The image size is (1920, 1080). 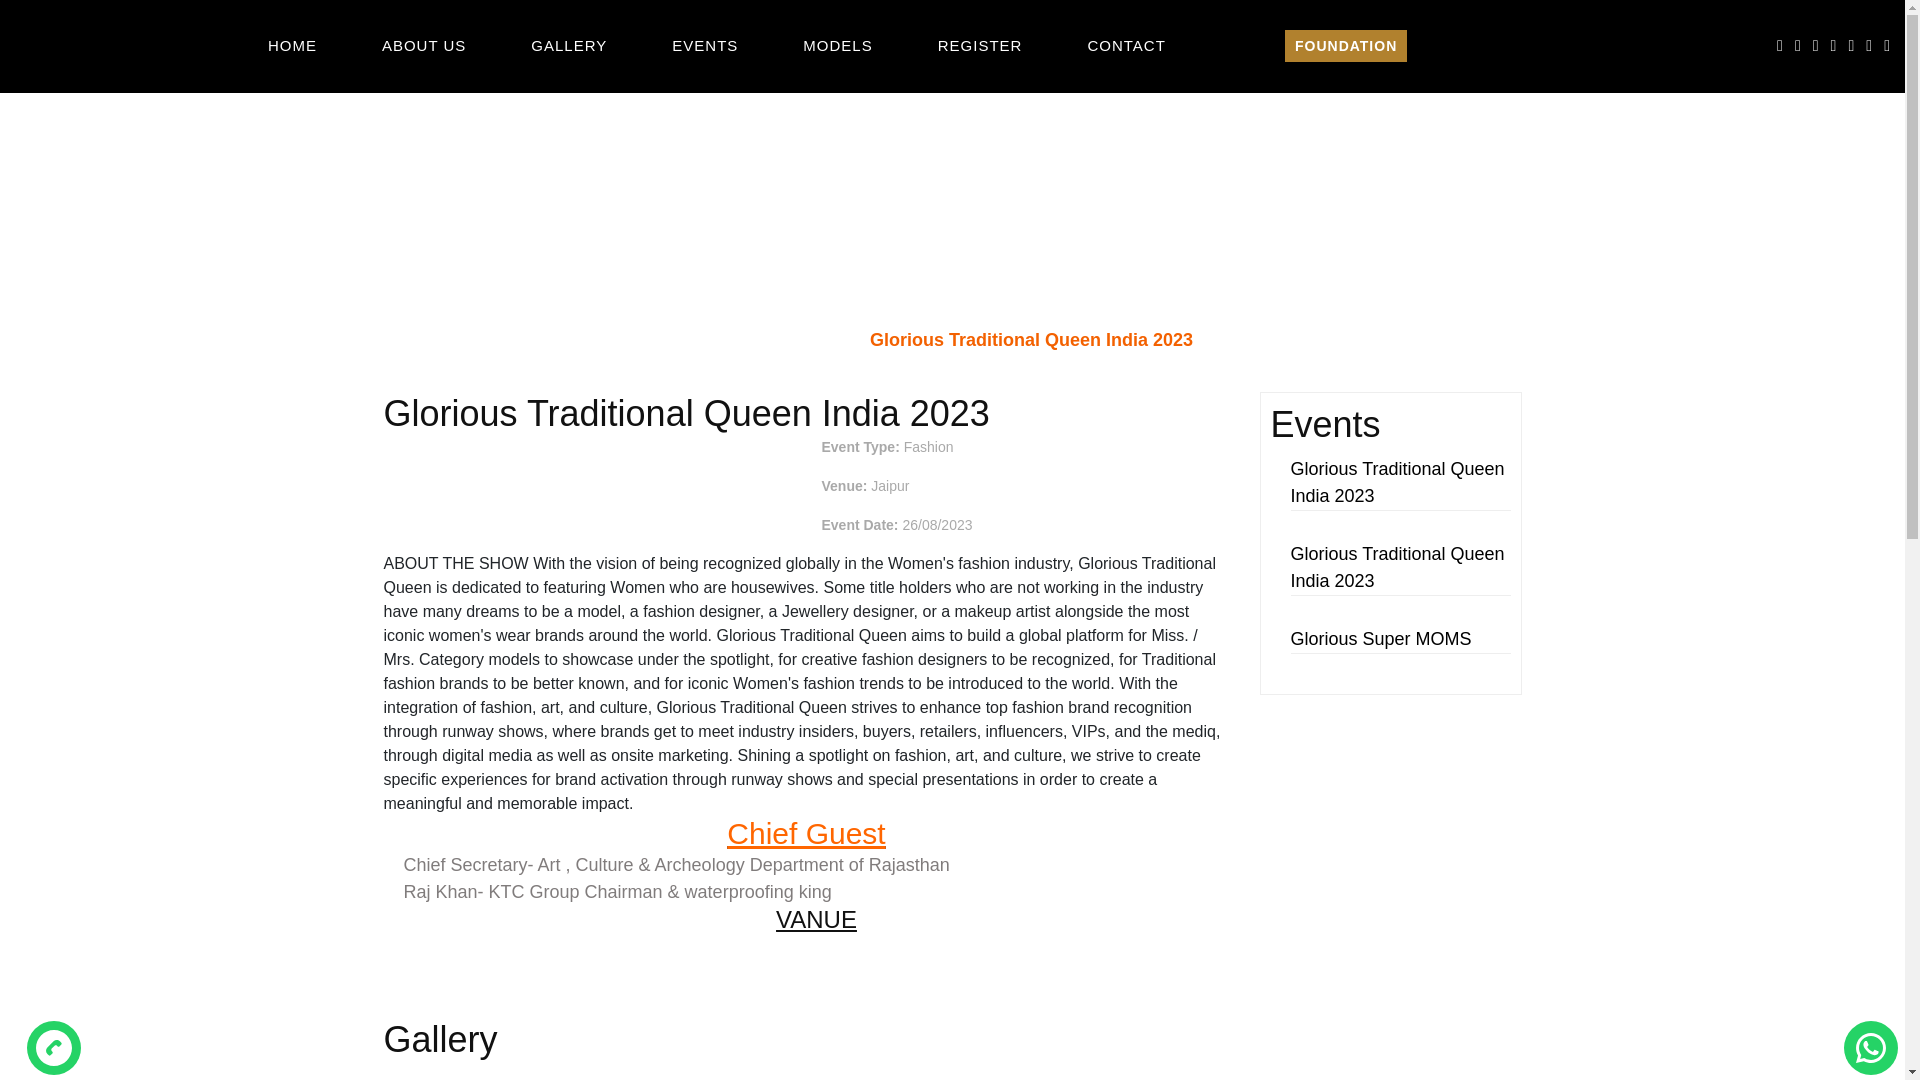 I want to click on EVENTS, so click(x=704, y=46).